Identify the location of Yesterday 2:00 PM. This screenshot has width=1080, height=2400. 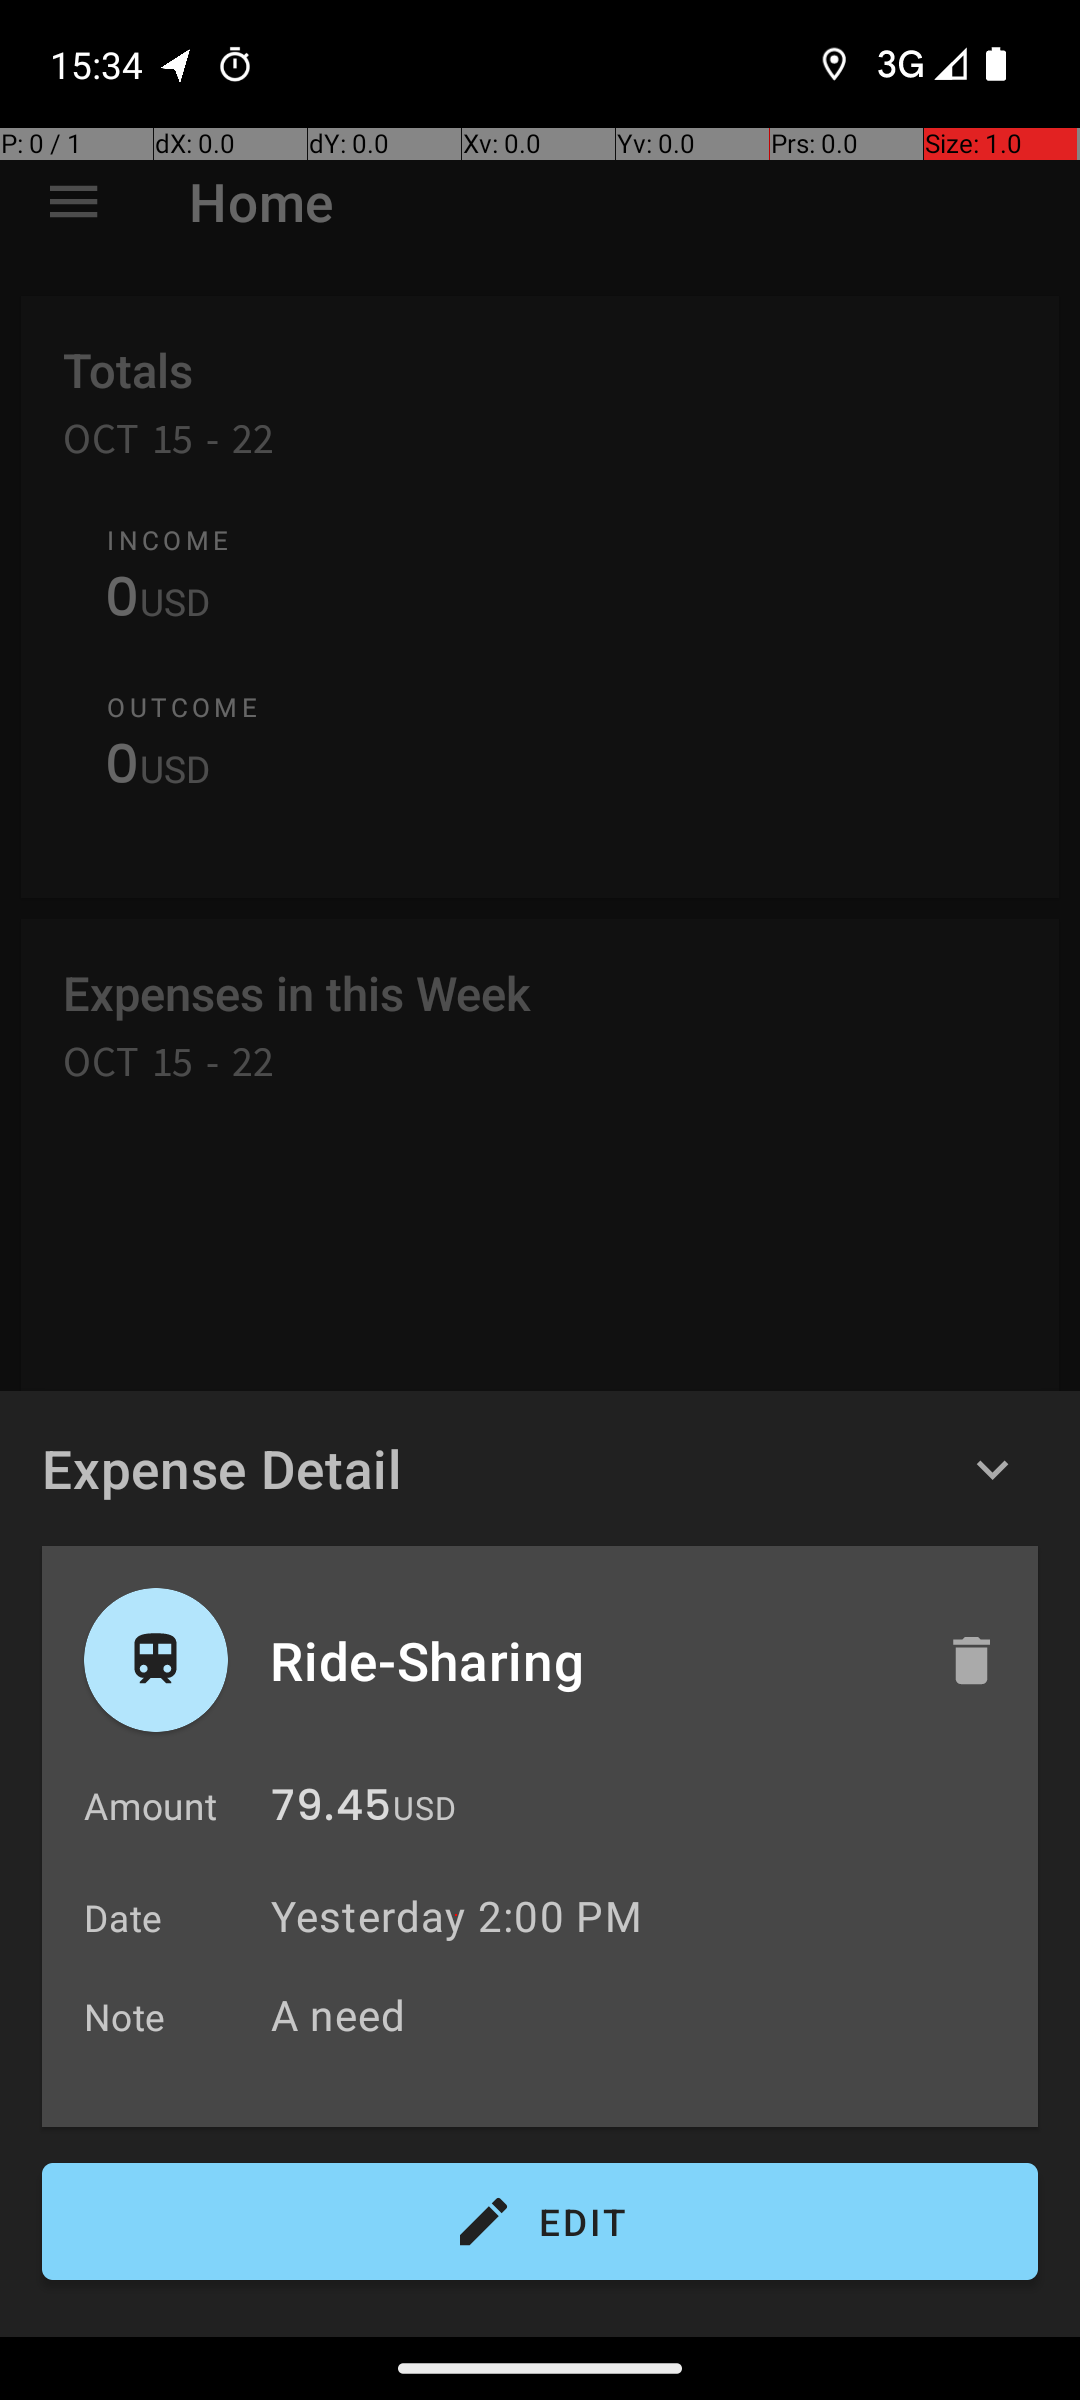
(456, 1916).